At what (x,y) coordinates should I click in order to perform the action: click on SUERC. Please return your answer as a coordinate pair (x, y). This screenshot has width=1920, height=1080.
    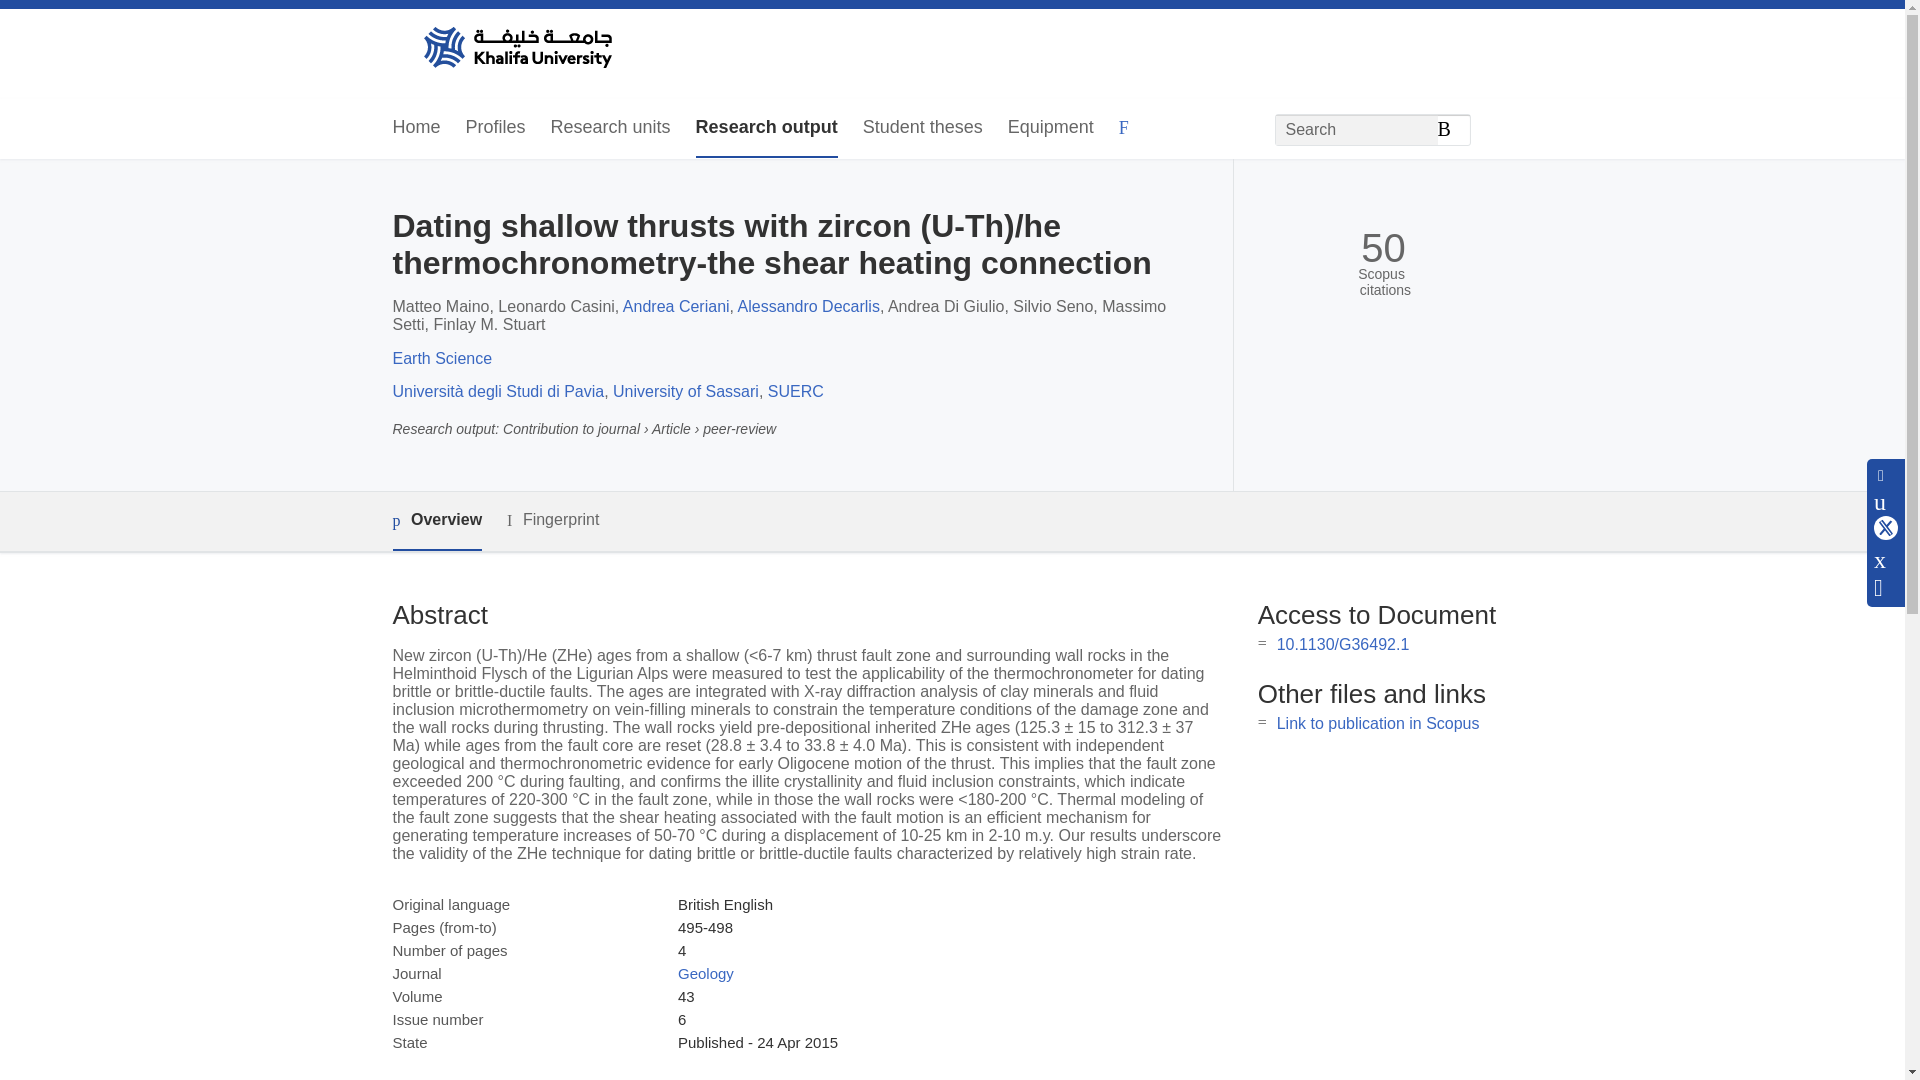
    Looking at the image, I should click on (796, 391).